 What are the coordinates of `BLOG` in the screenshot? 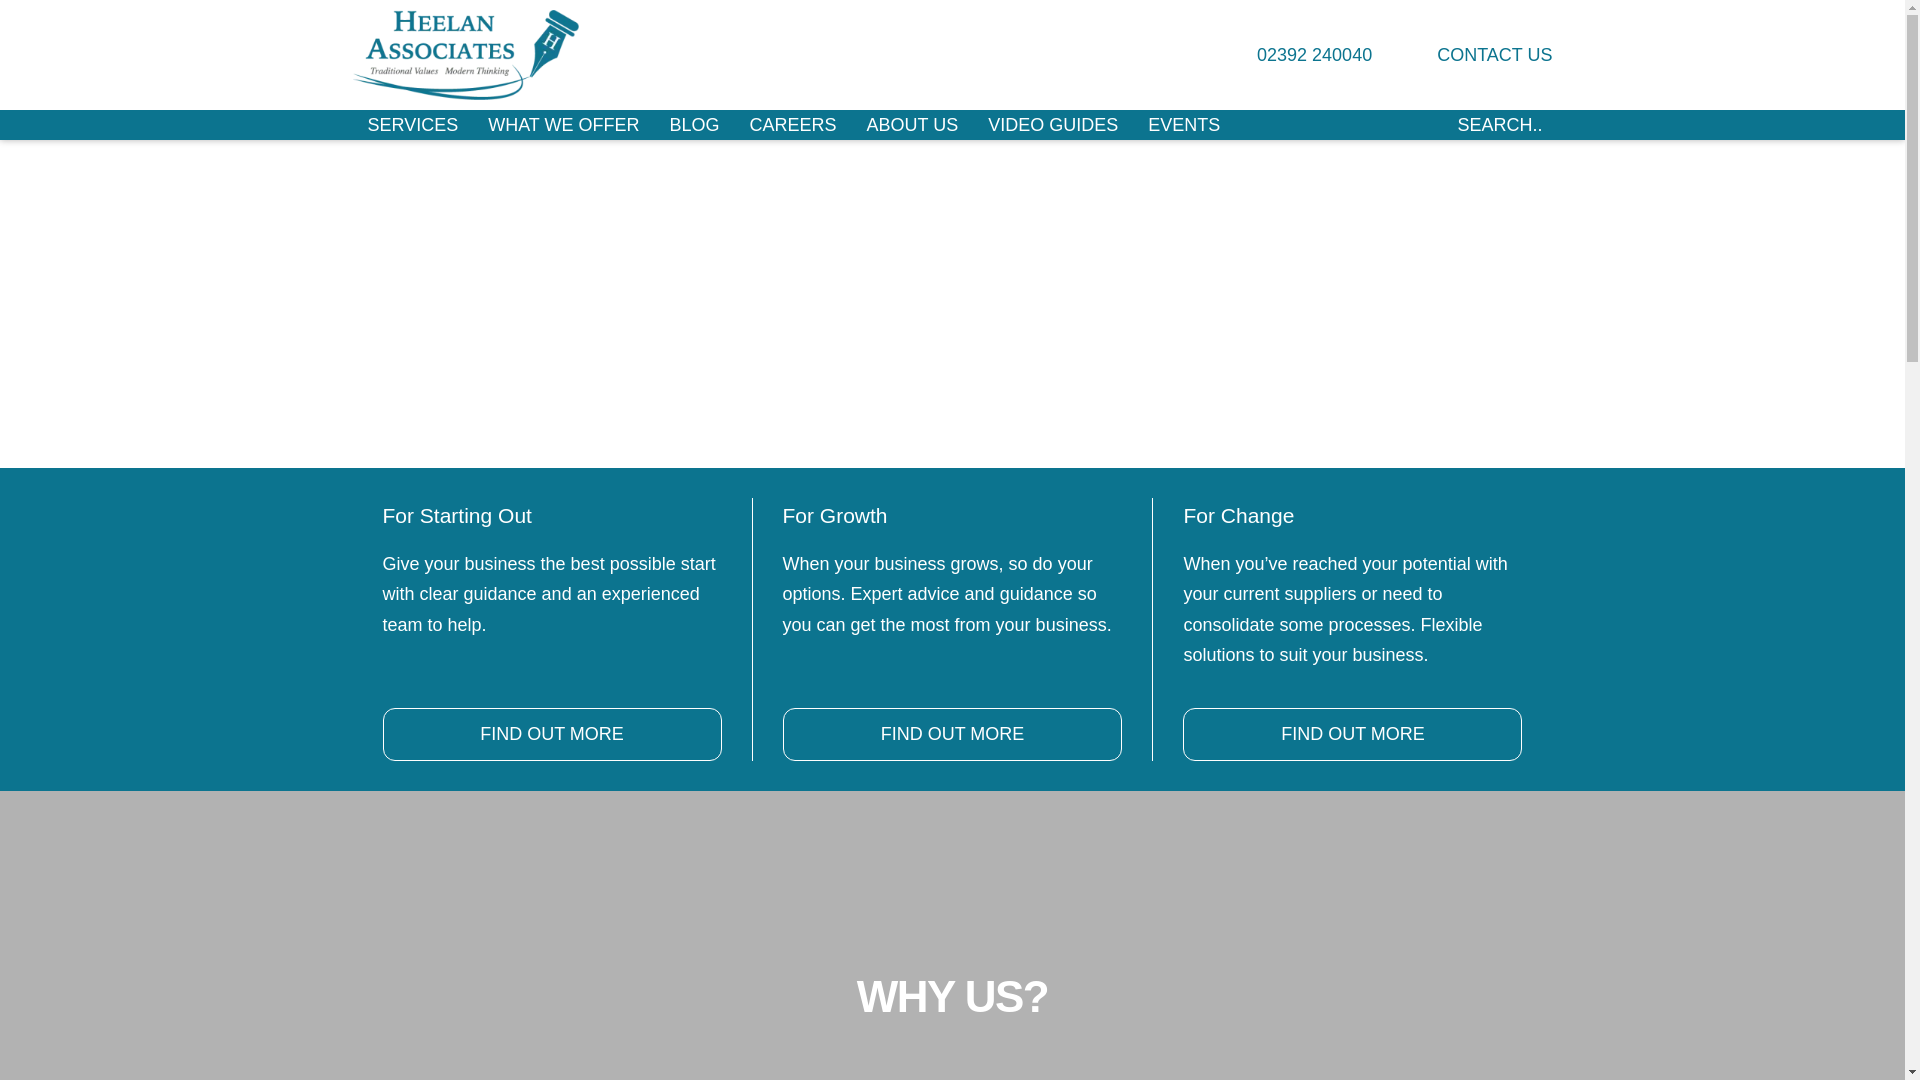 It's located at (694, 125).